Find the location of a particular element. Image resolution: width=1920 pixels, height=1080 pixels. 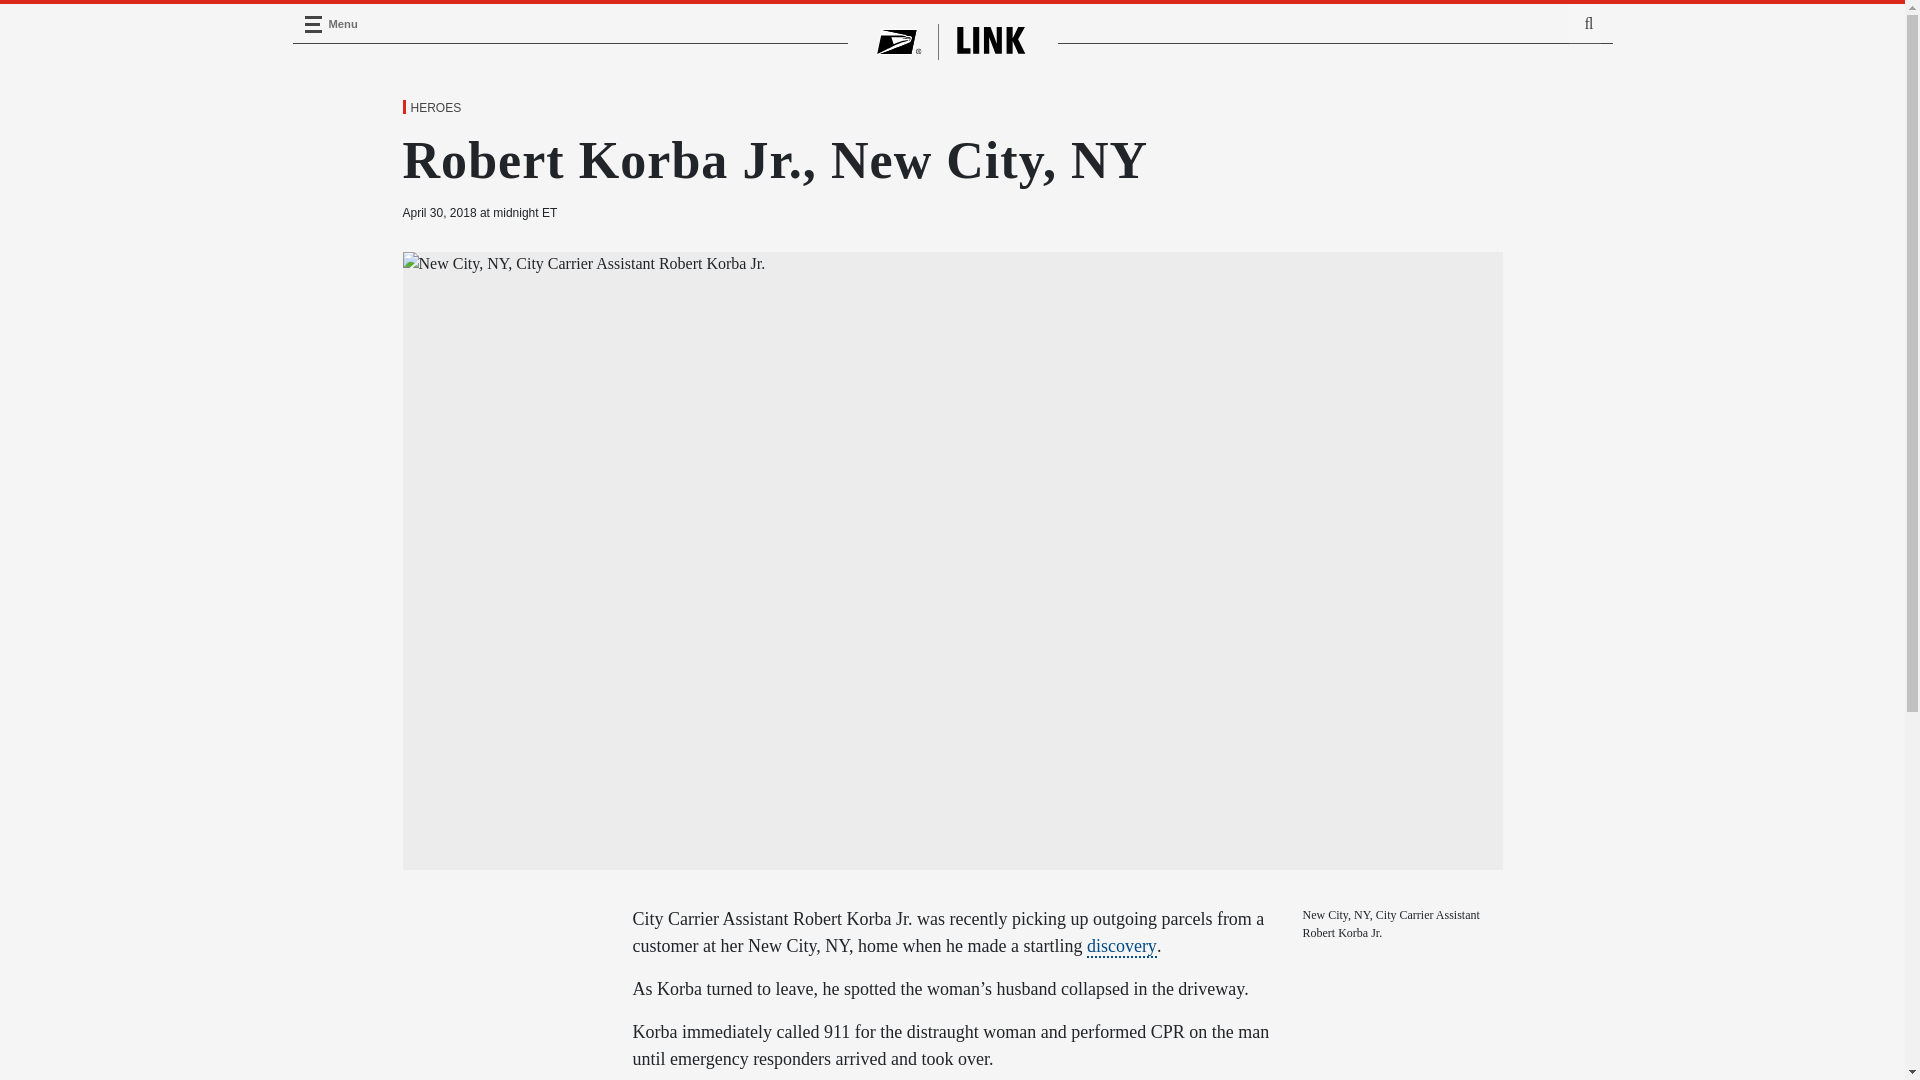

Menu is located at coordinates (312, 24).